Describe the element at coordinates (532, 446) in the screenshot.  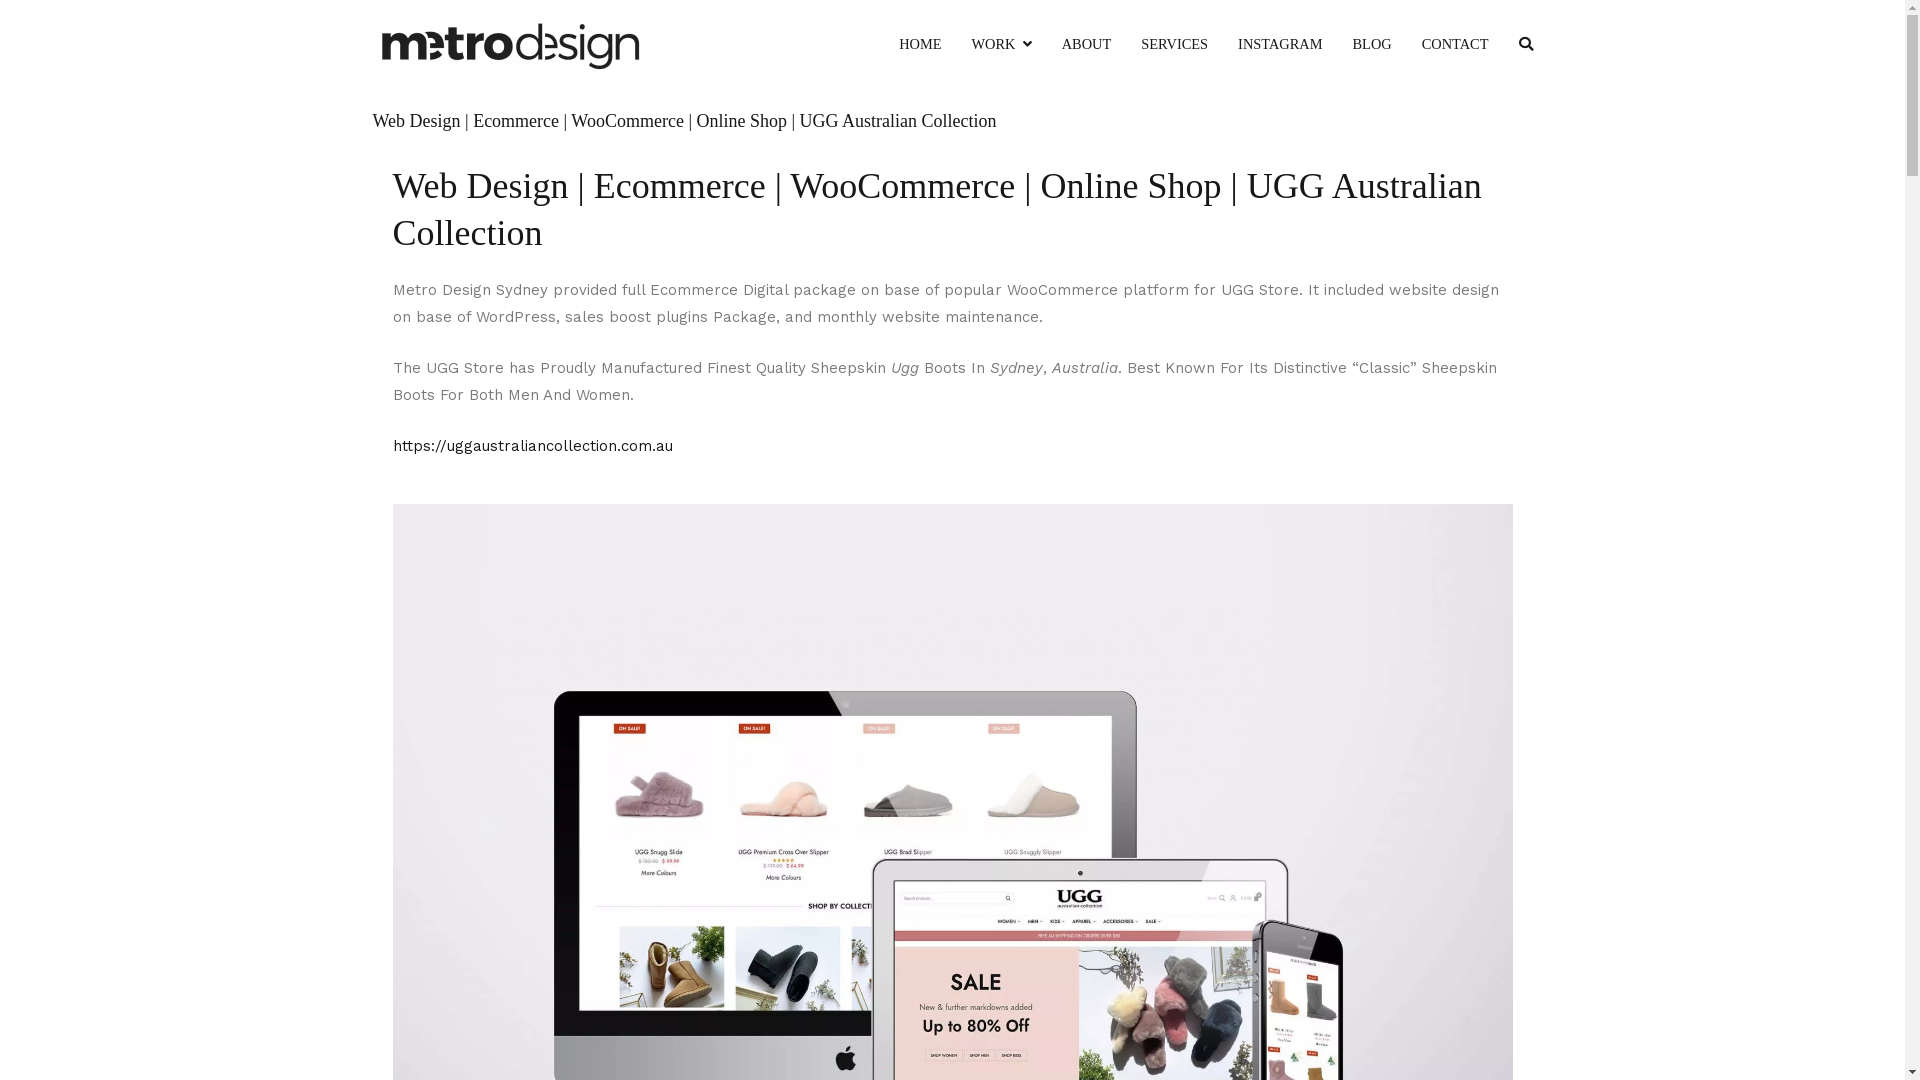
I see `https://uggaustraliancollection.com.au` at that location.